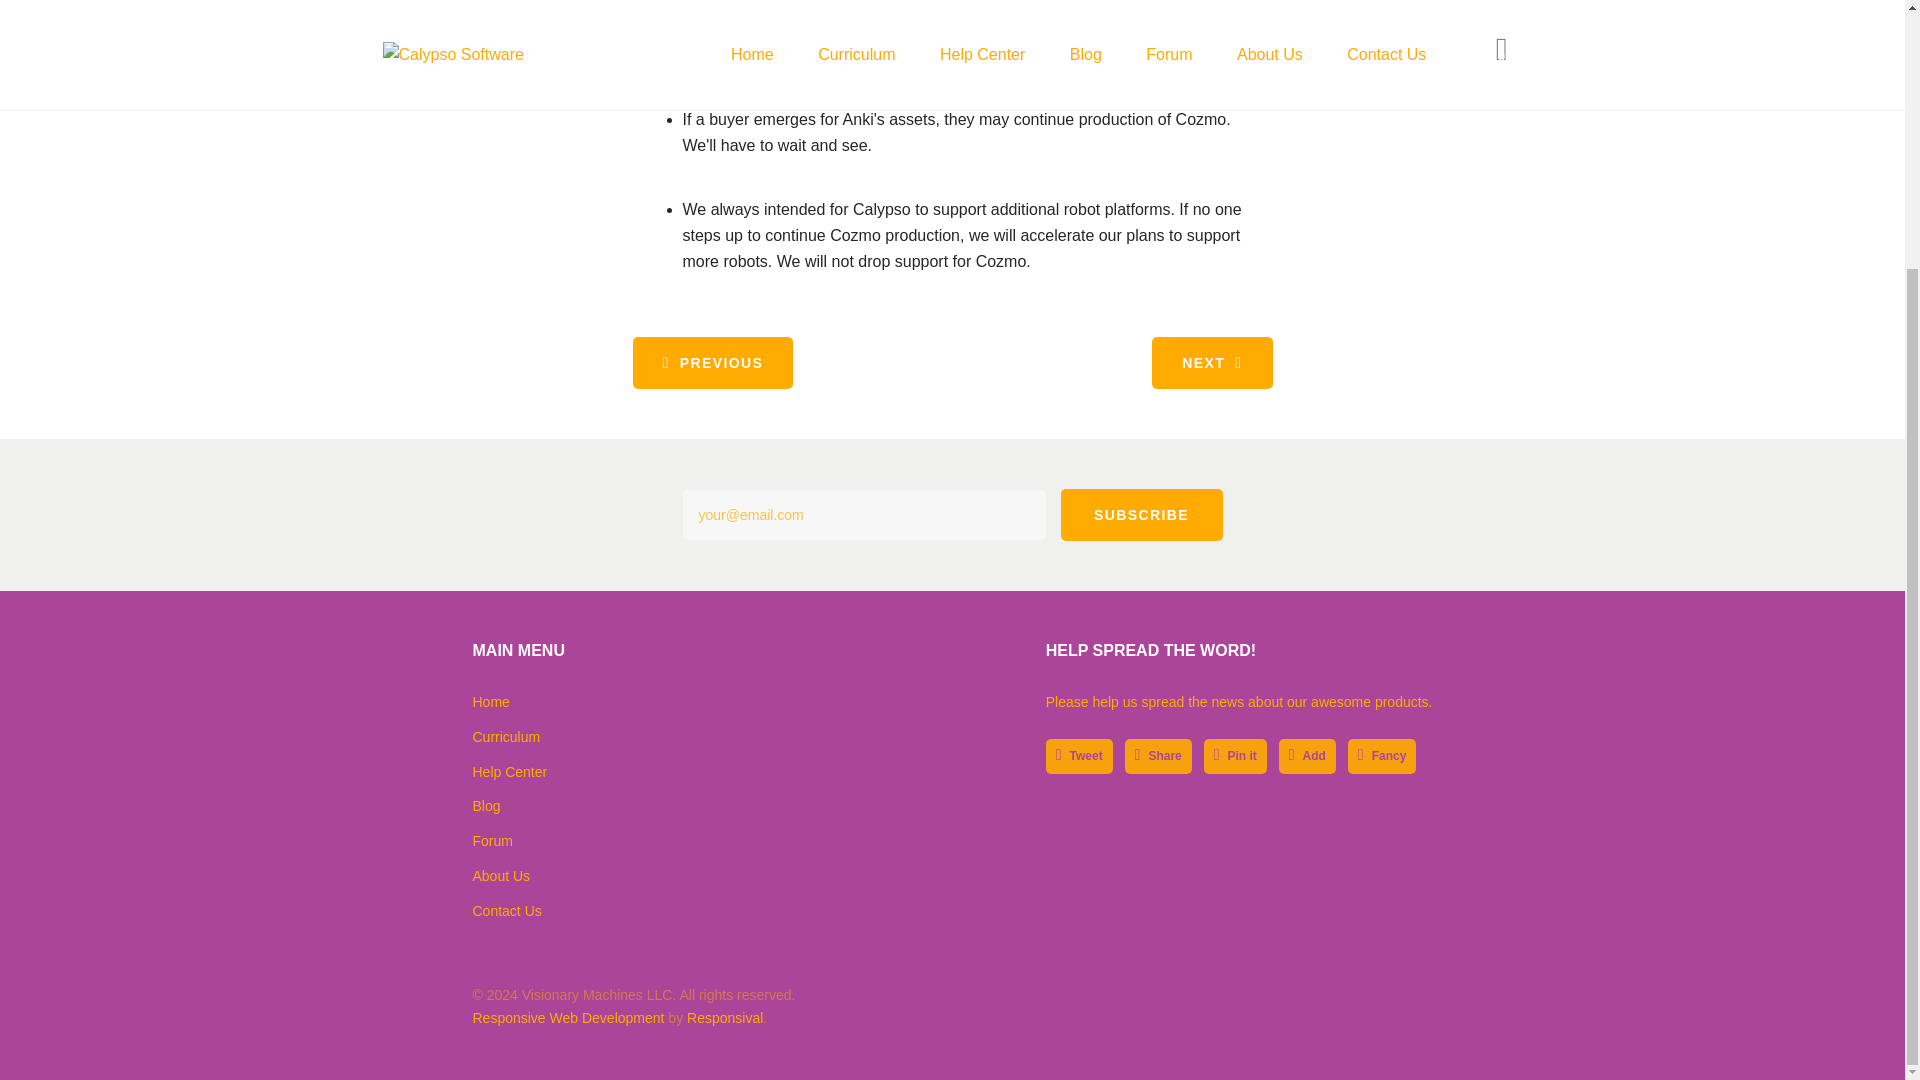  What do you see at coordinates (724, 1018) in the screenshot?
I see `Responsival` at bounding box center [724, 1018].